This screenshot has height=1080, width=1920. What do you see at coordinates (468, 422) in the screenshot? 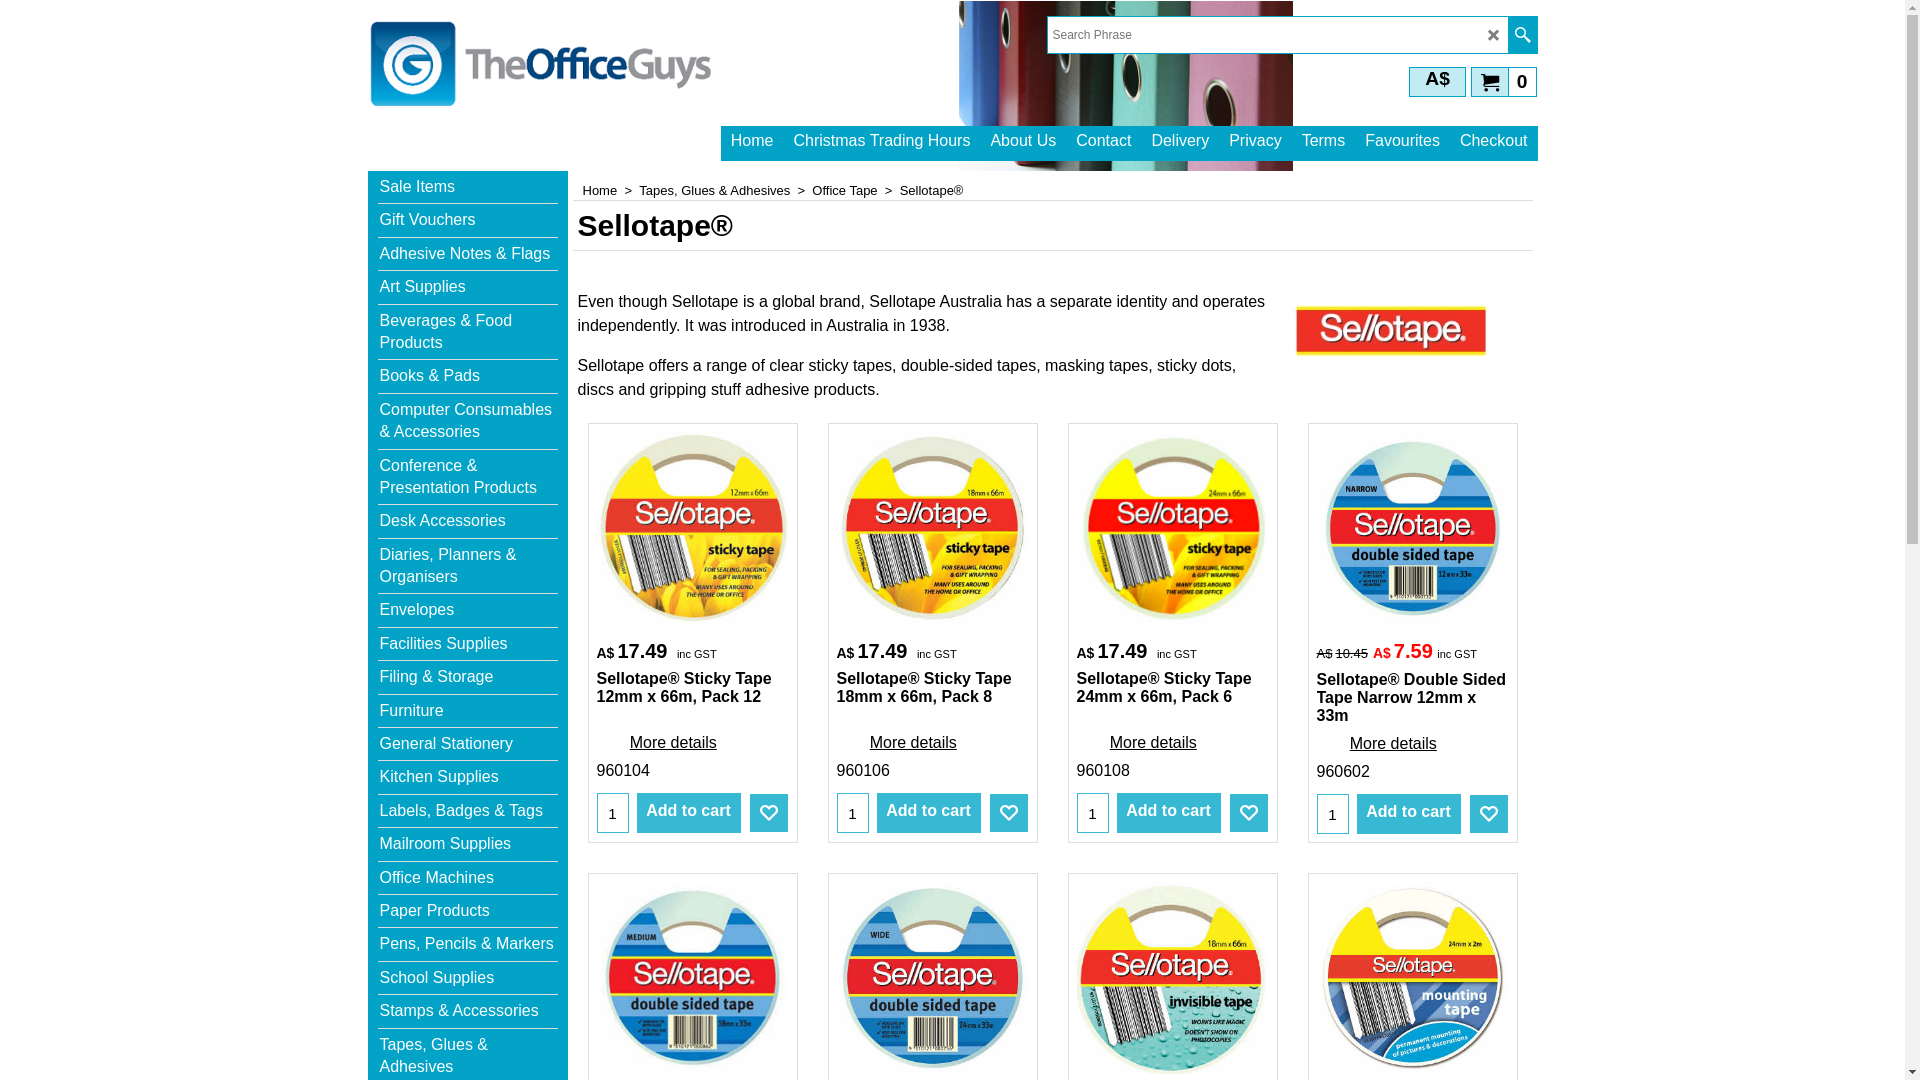
I see `Computer Consumables & Accessories` at bounding box center [468, 422].